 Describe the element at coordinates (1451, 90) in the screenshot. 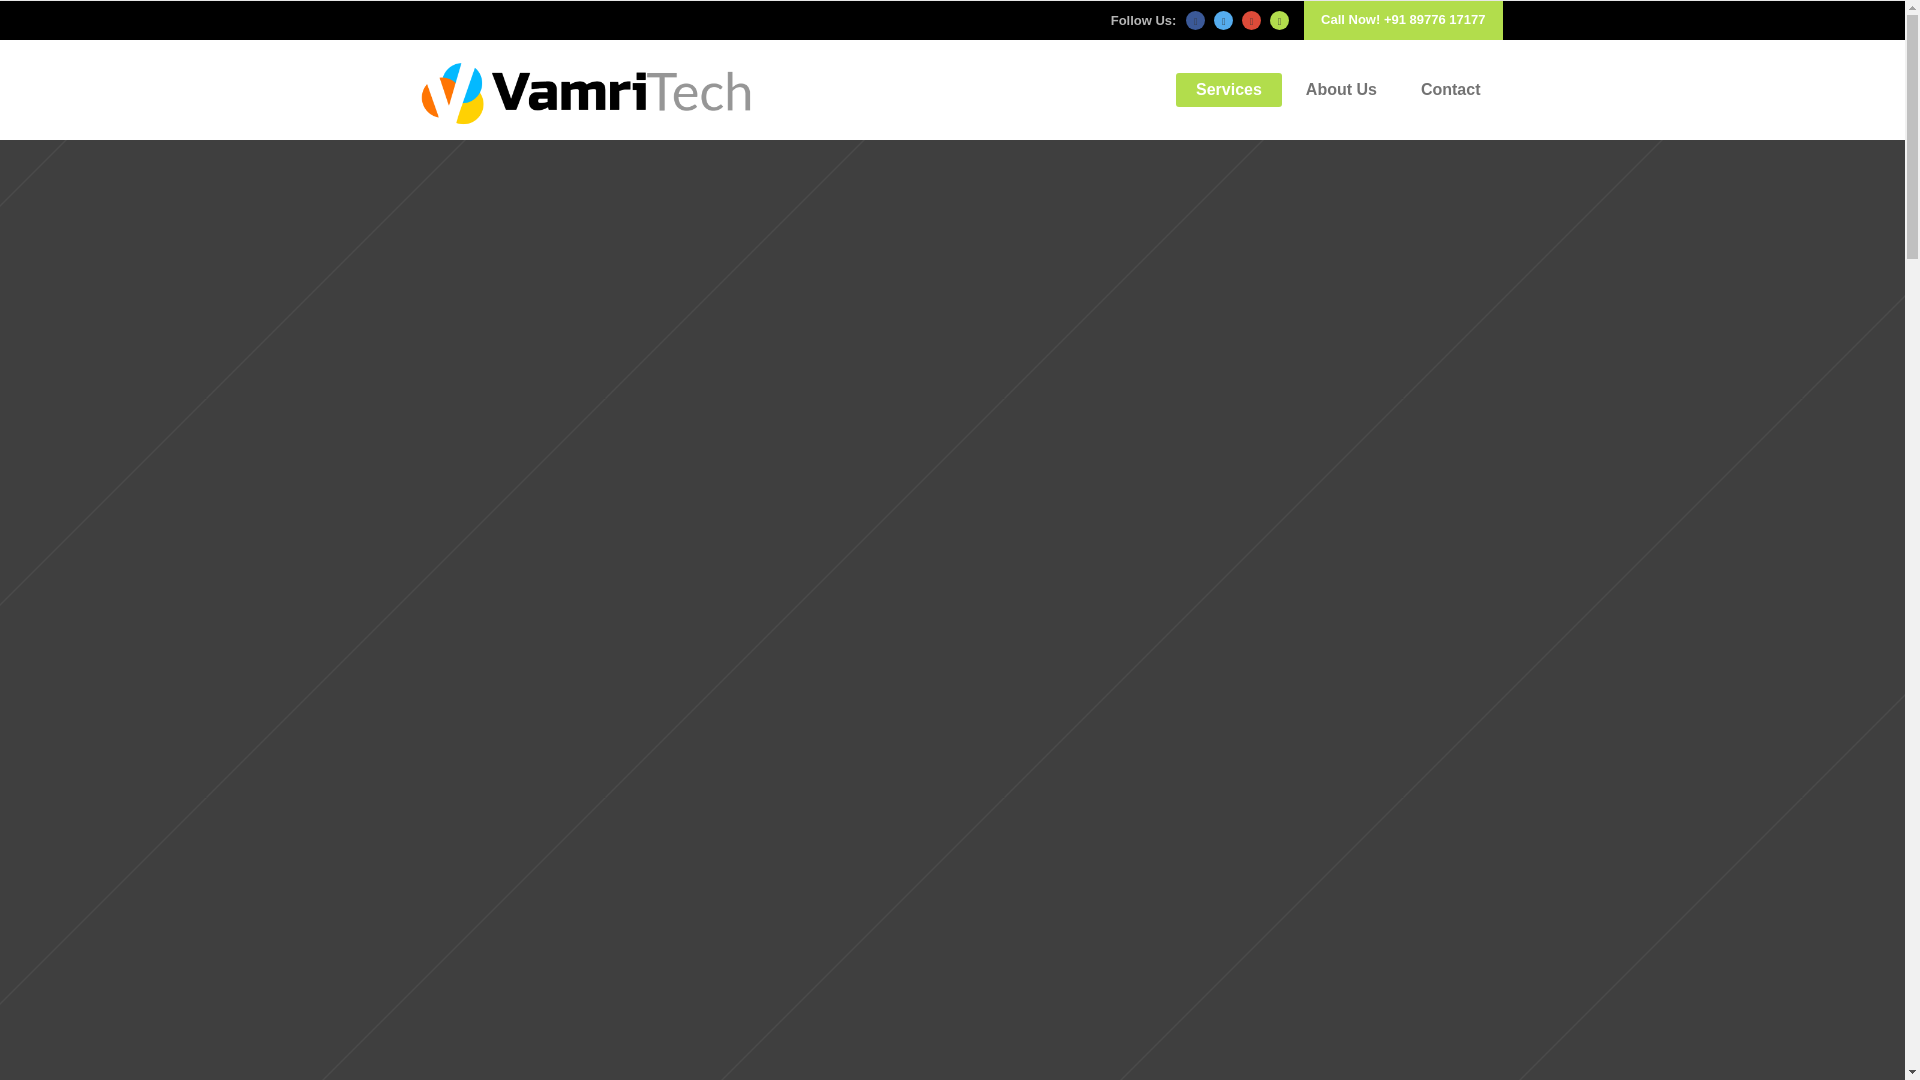

I see `Contact` at that location.